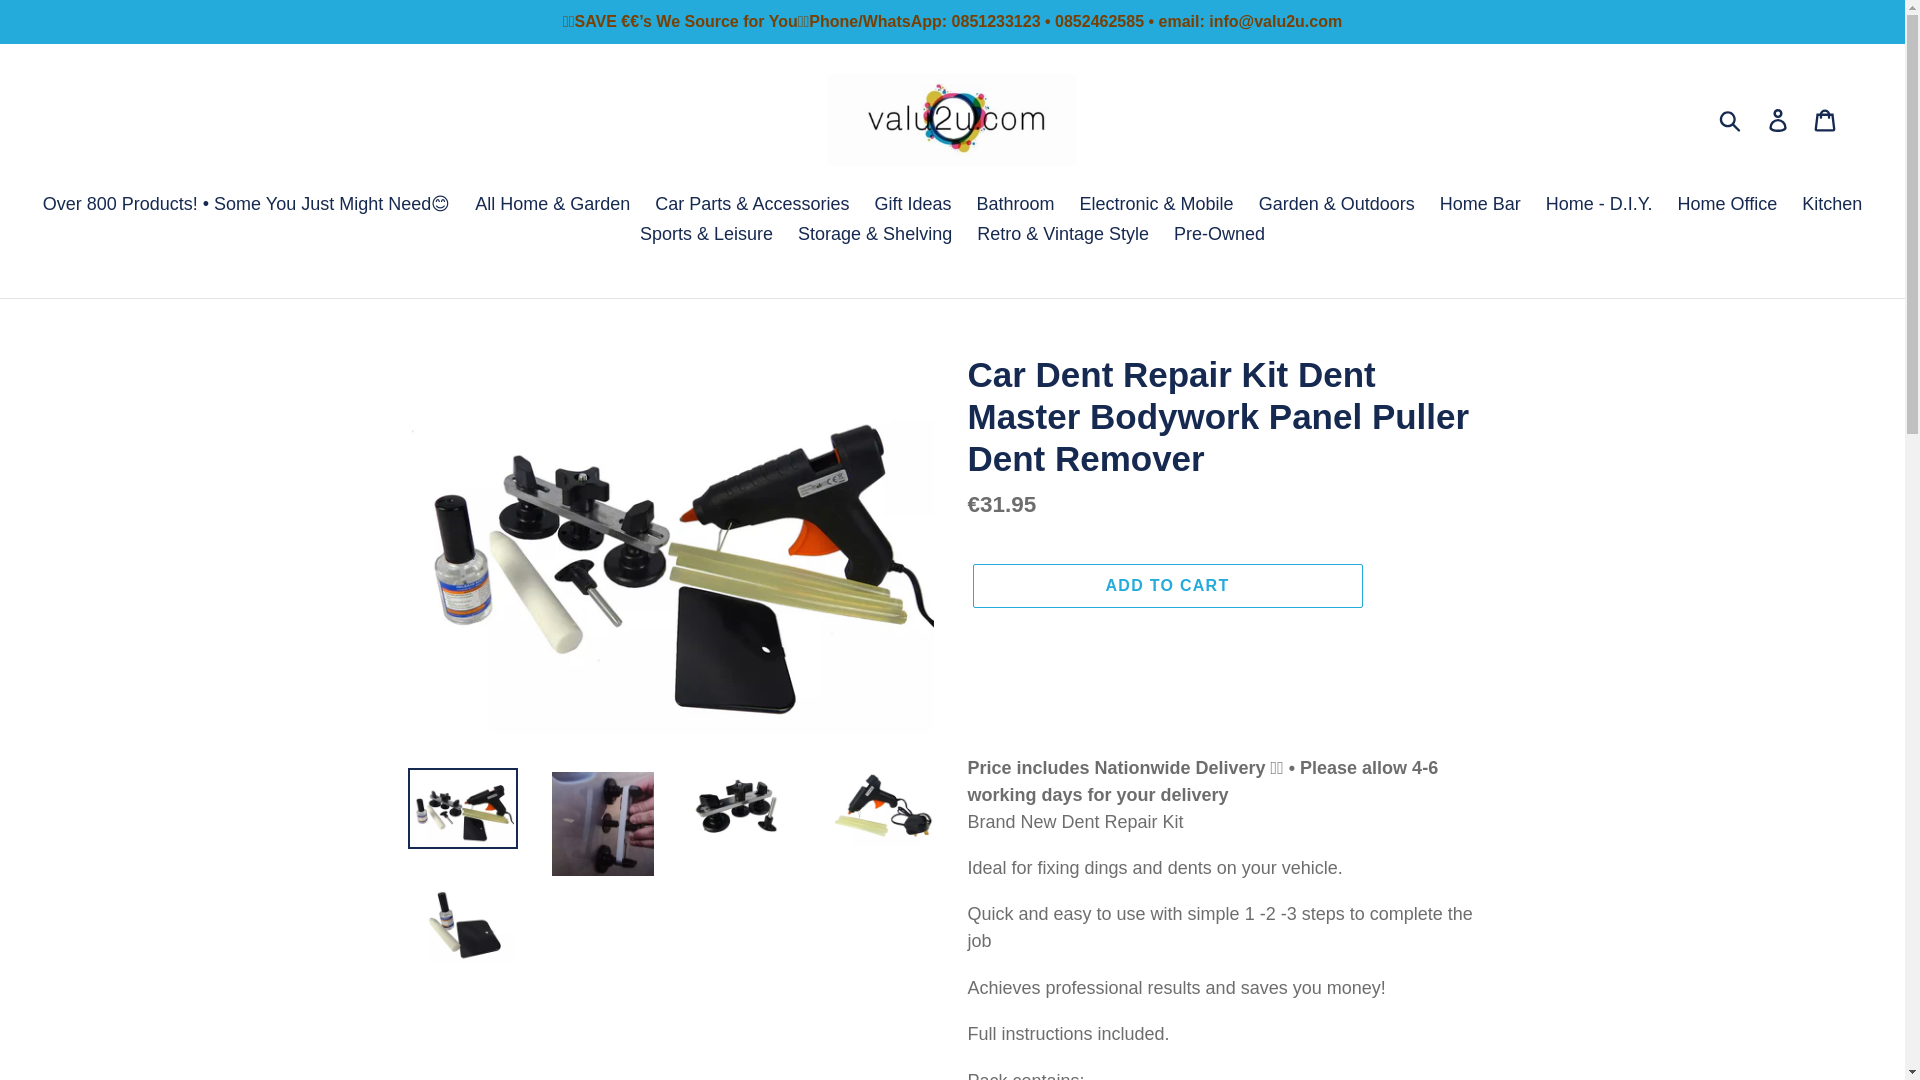 Image resolution: width=1920 pixels, height=1080 pixels. Describe the element at coordinates (1014, 206) in the screenshot. I see `Bathroom` at that location.